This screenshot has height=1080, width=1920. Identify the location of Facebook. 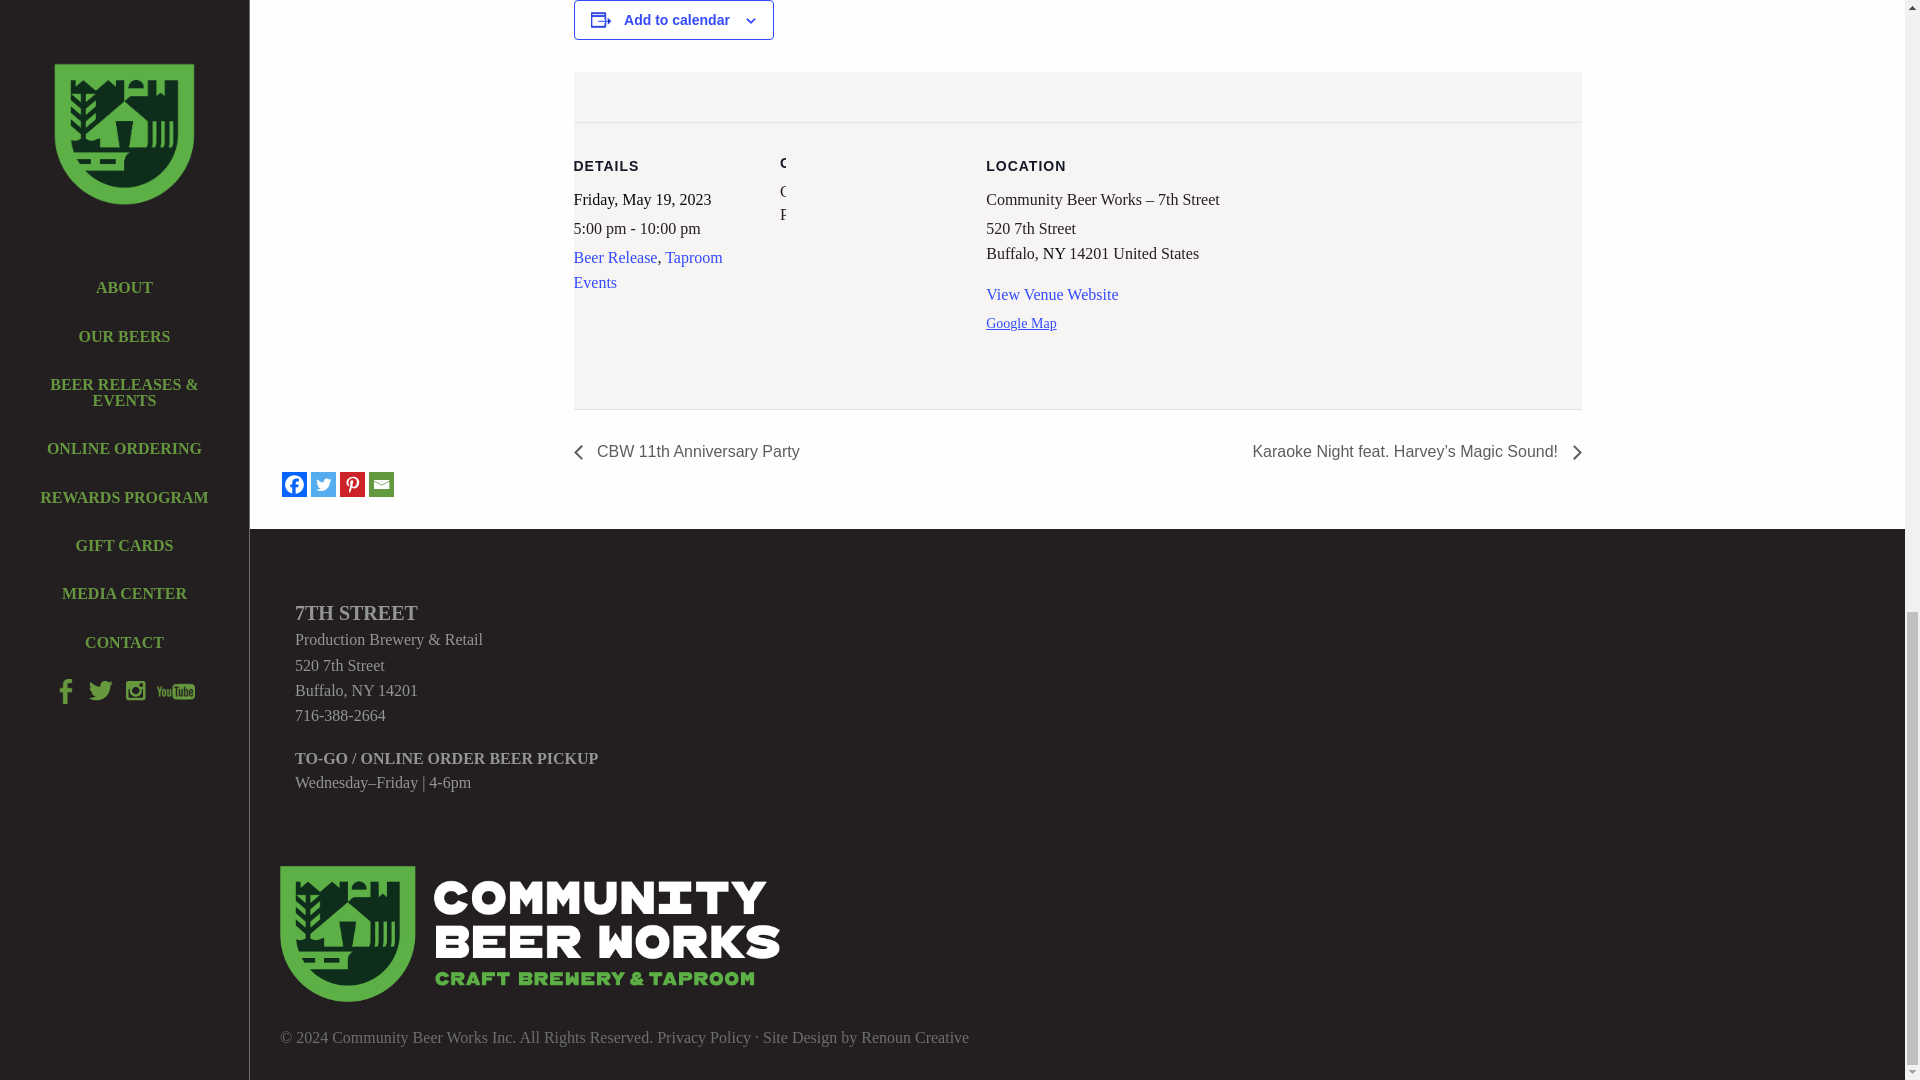
(294, 484).